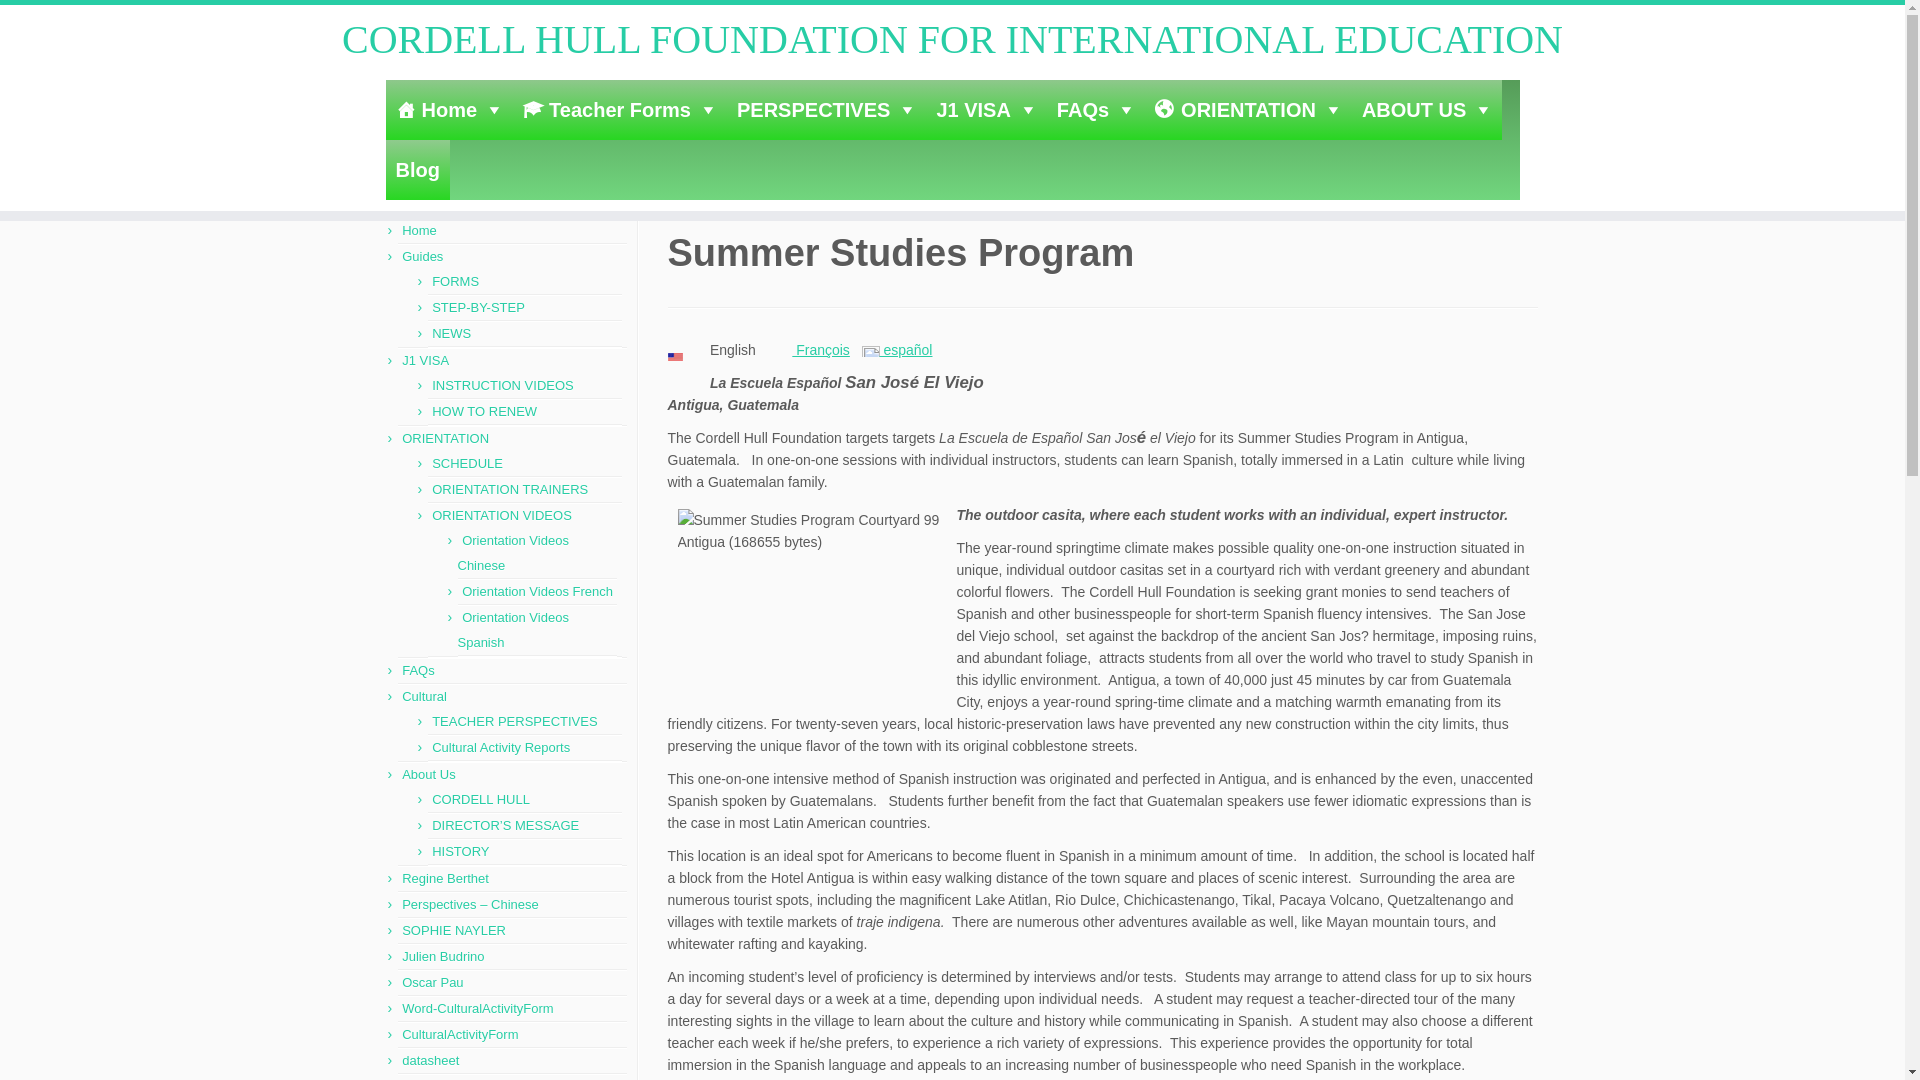  I want to click on Teacher Forms, so click(620, 110).